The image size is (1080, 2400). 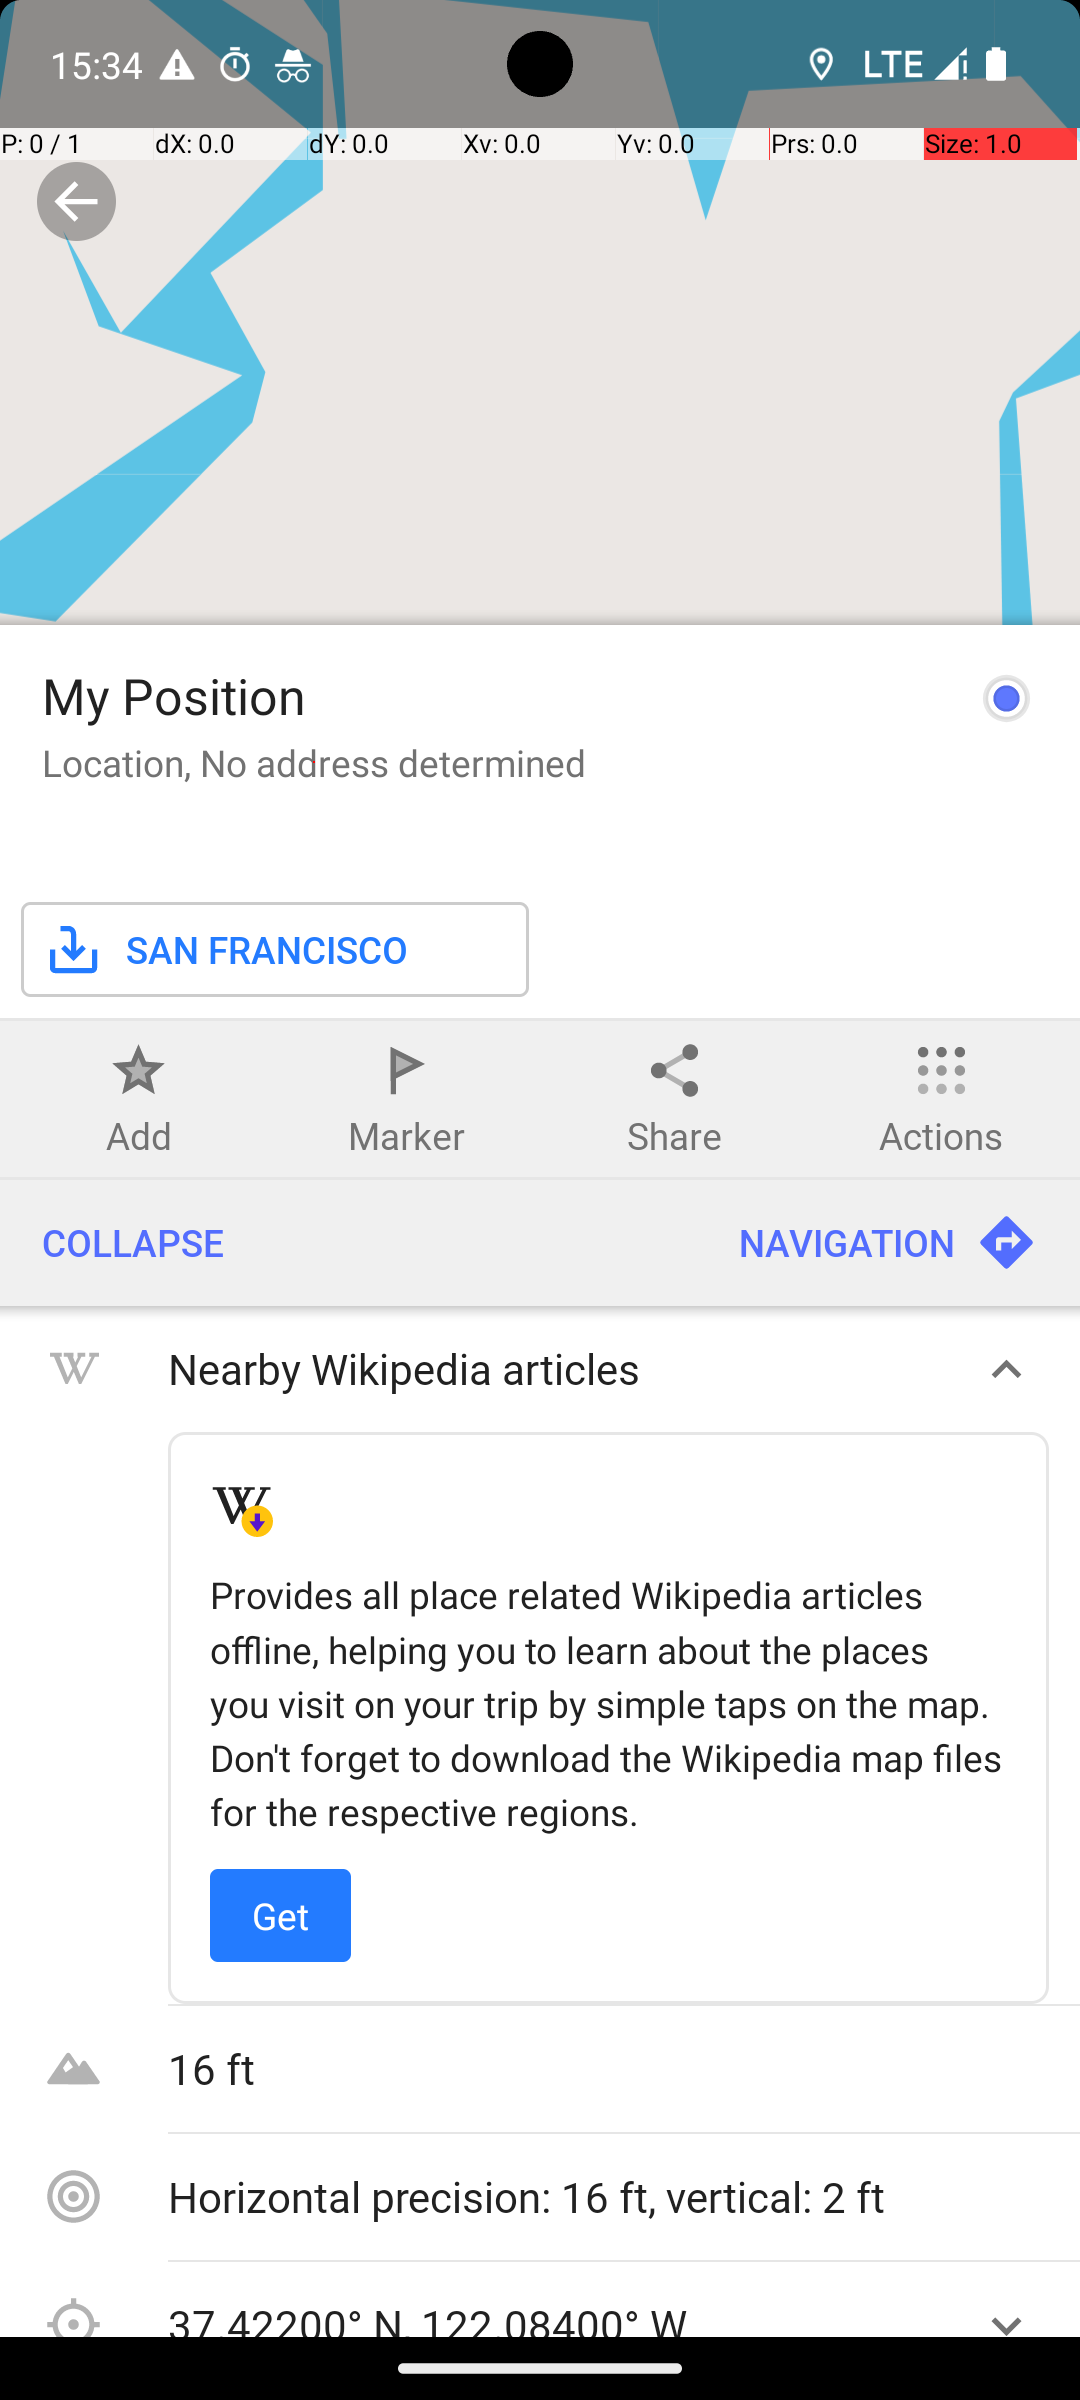 What do you see at coordinates (611, 2068) in the screenshot?
I see `16 ft` at bounding box center [611, 2068].